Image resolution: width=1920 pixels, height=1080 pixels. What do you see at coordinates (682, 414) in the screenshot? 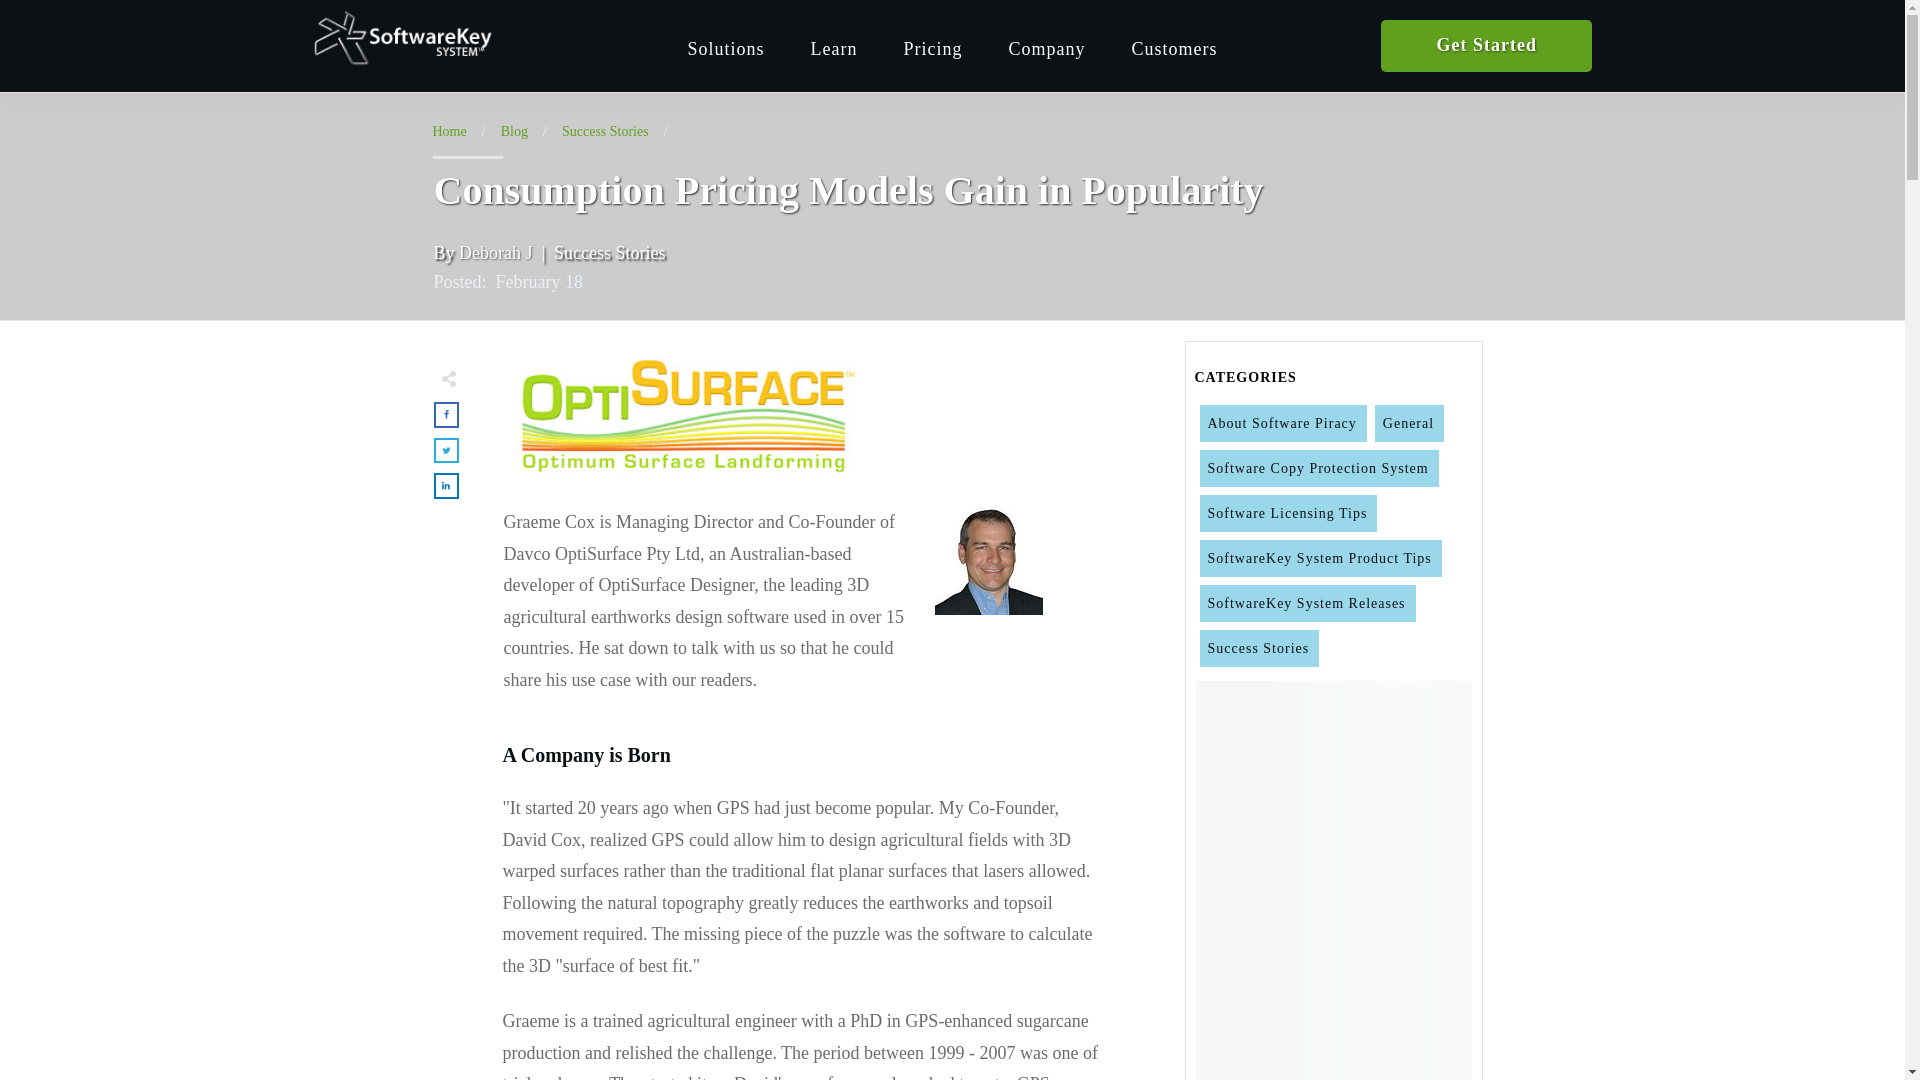
I see `Consumption Pricing Models Gain in Popularity` at bounding box center [682, 414].